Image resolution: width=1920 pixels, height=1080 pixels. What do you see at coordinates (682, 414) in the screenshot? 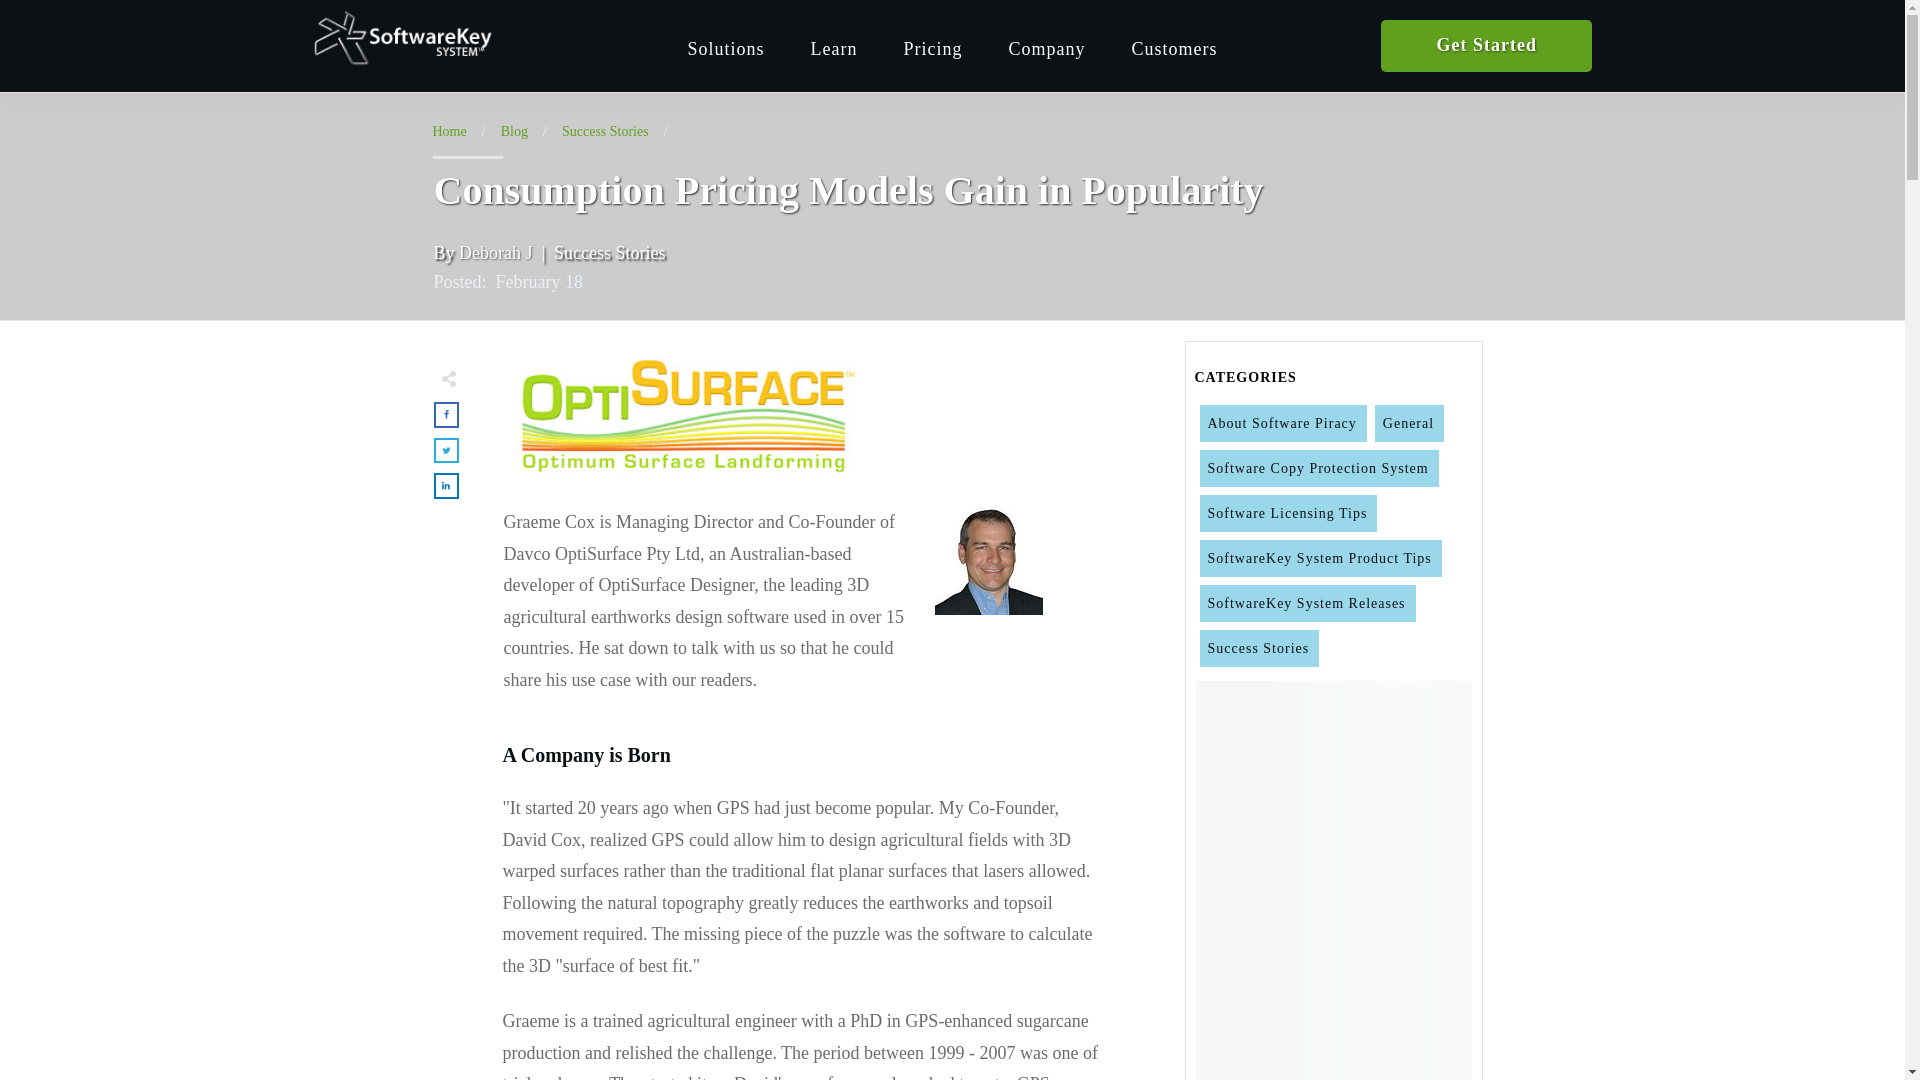
I see `Consumption Pricing Models Gain in Popularity` at bounding box center [682, 414].